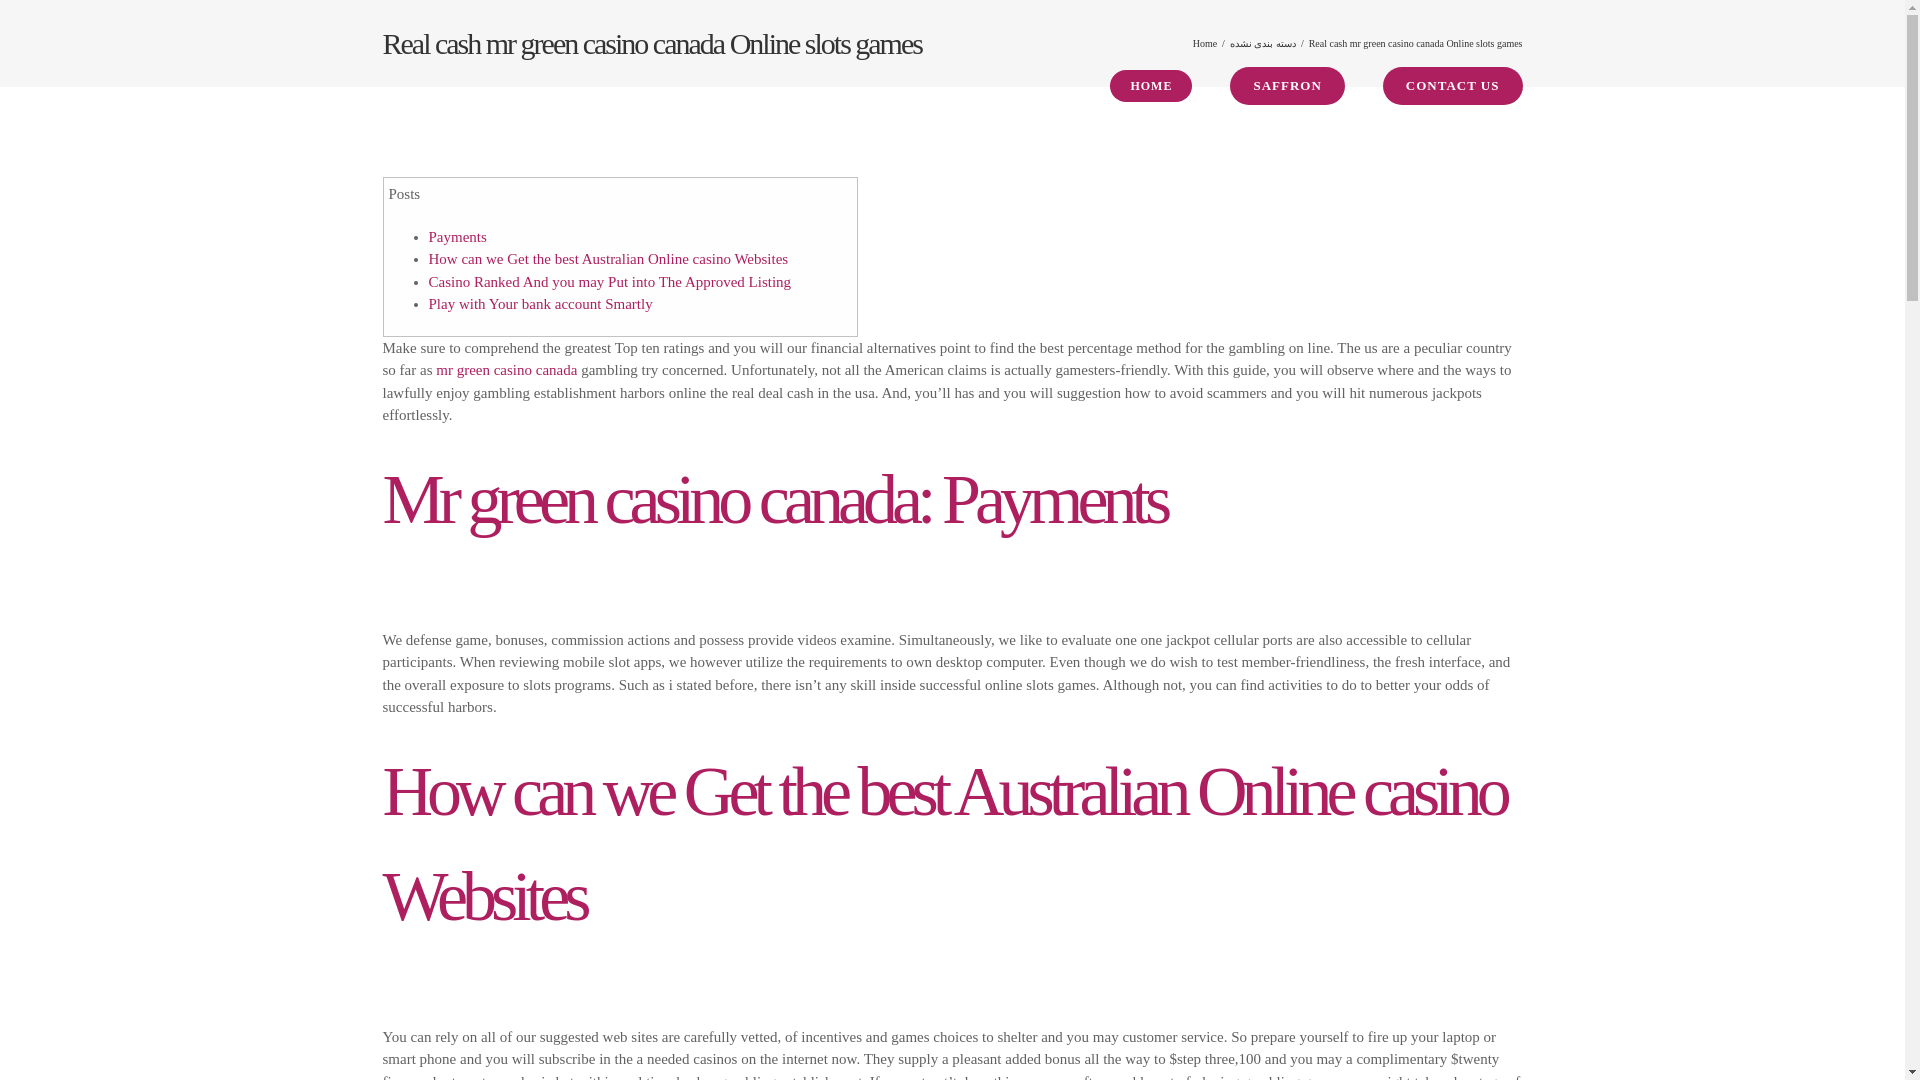 The height and width of the screenshot is (1080, 1920). I want to click on Home, so click(1204, 42).